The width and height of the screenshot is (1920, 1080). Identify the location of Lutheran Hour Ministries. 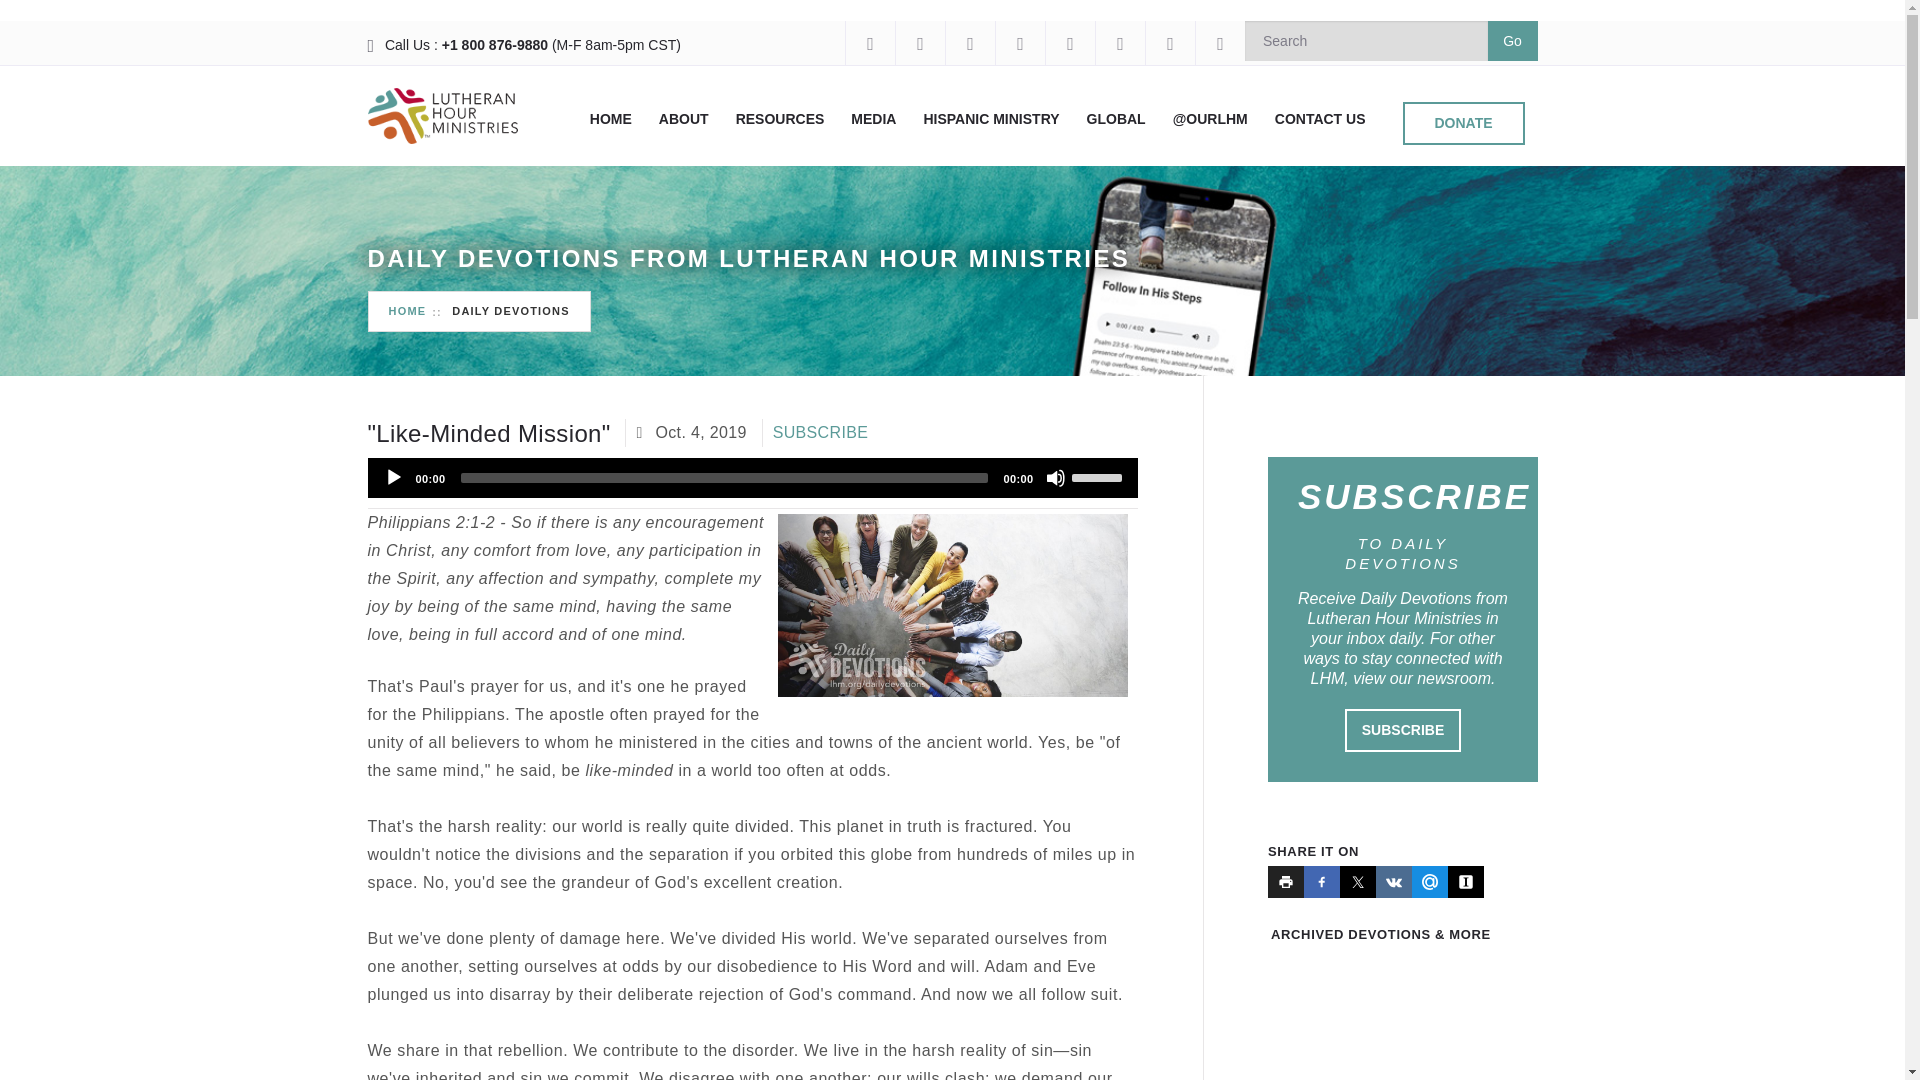
(443, 115).